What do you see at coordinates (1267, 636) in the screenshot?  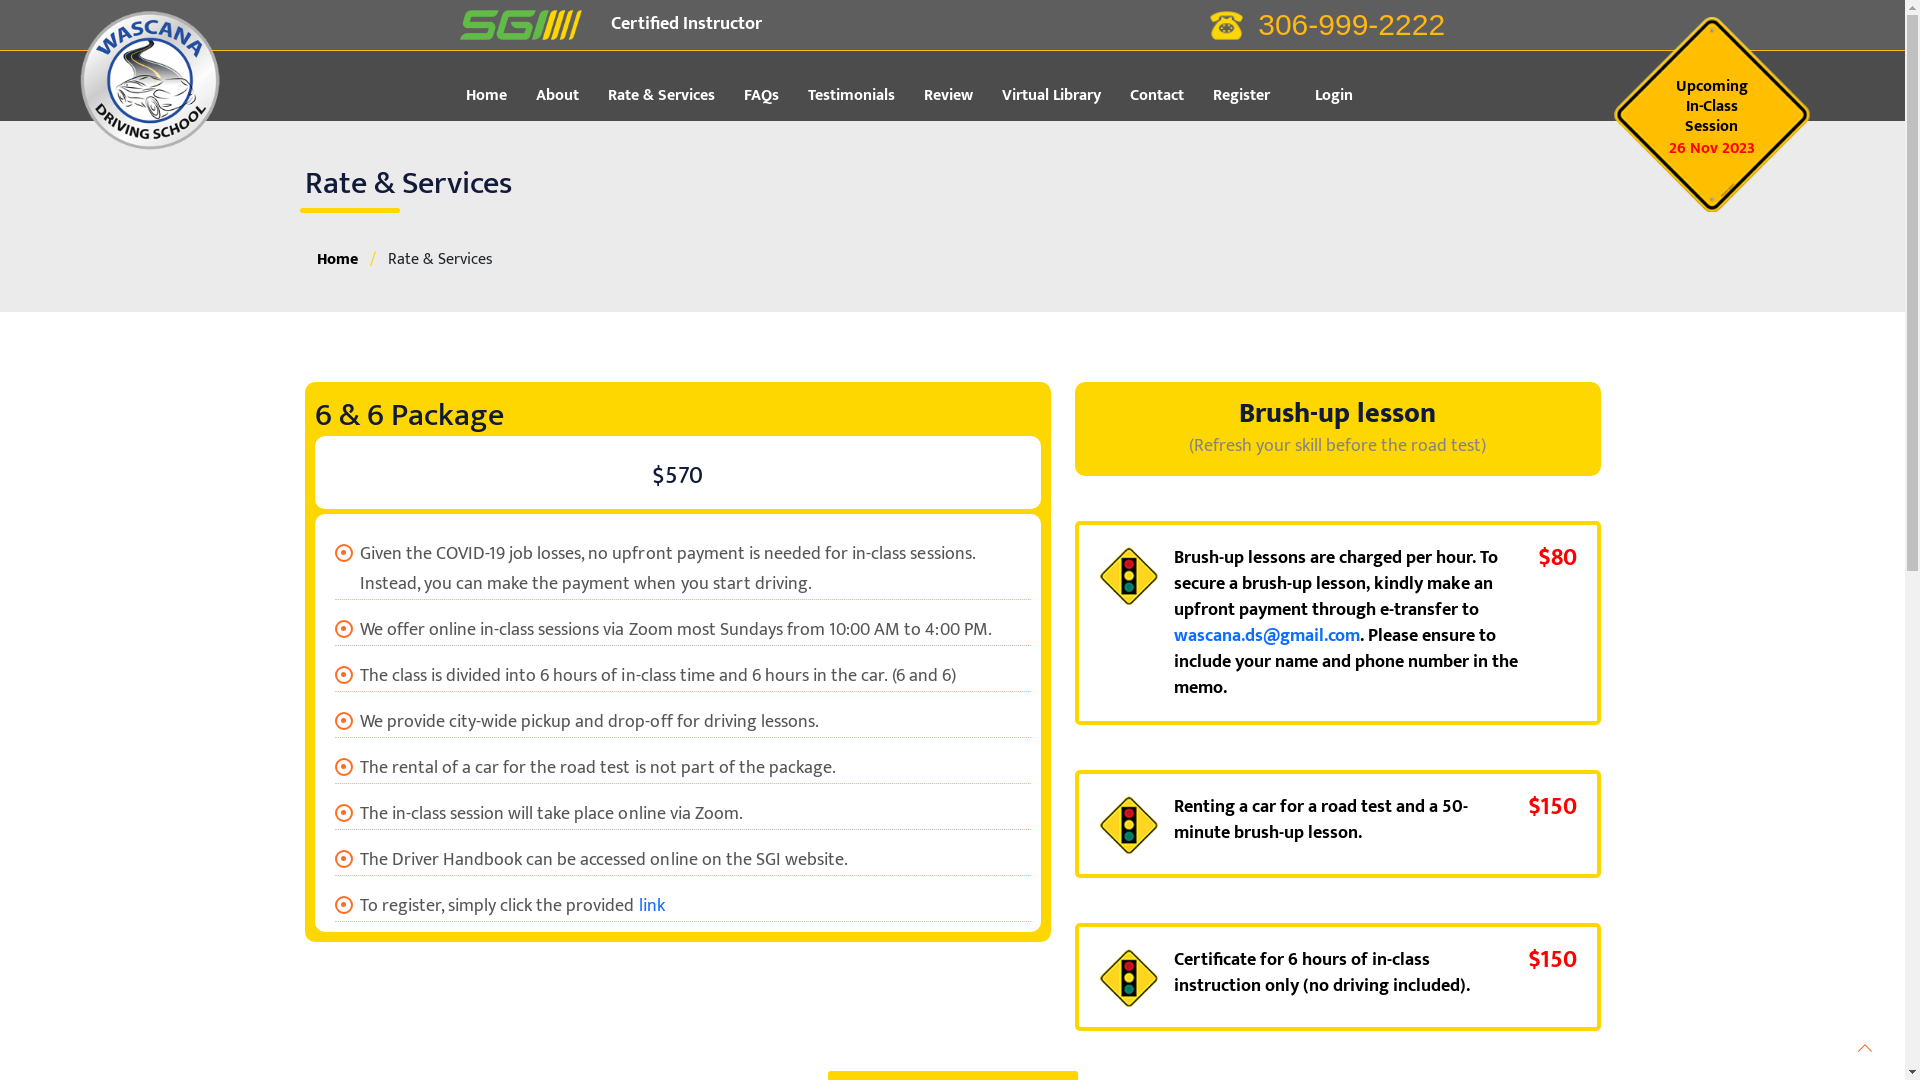 I see `wascana.ds@gmail.com` at bounding box center [1267, 636].